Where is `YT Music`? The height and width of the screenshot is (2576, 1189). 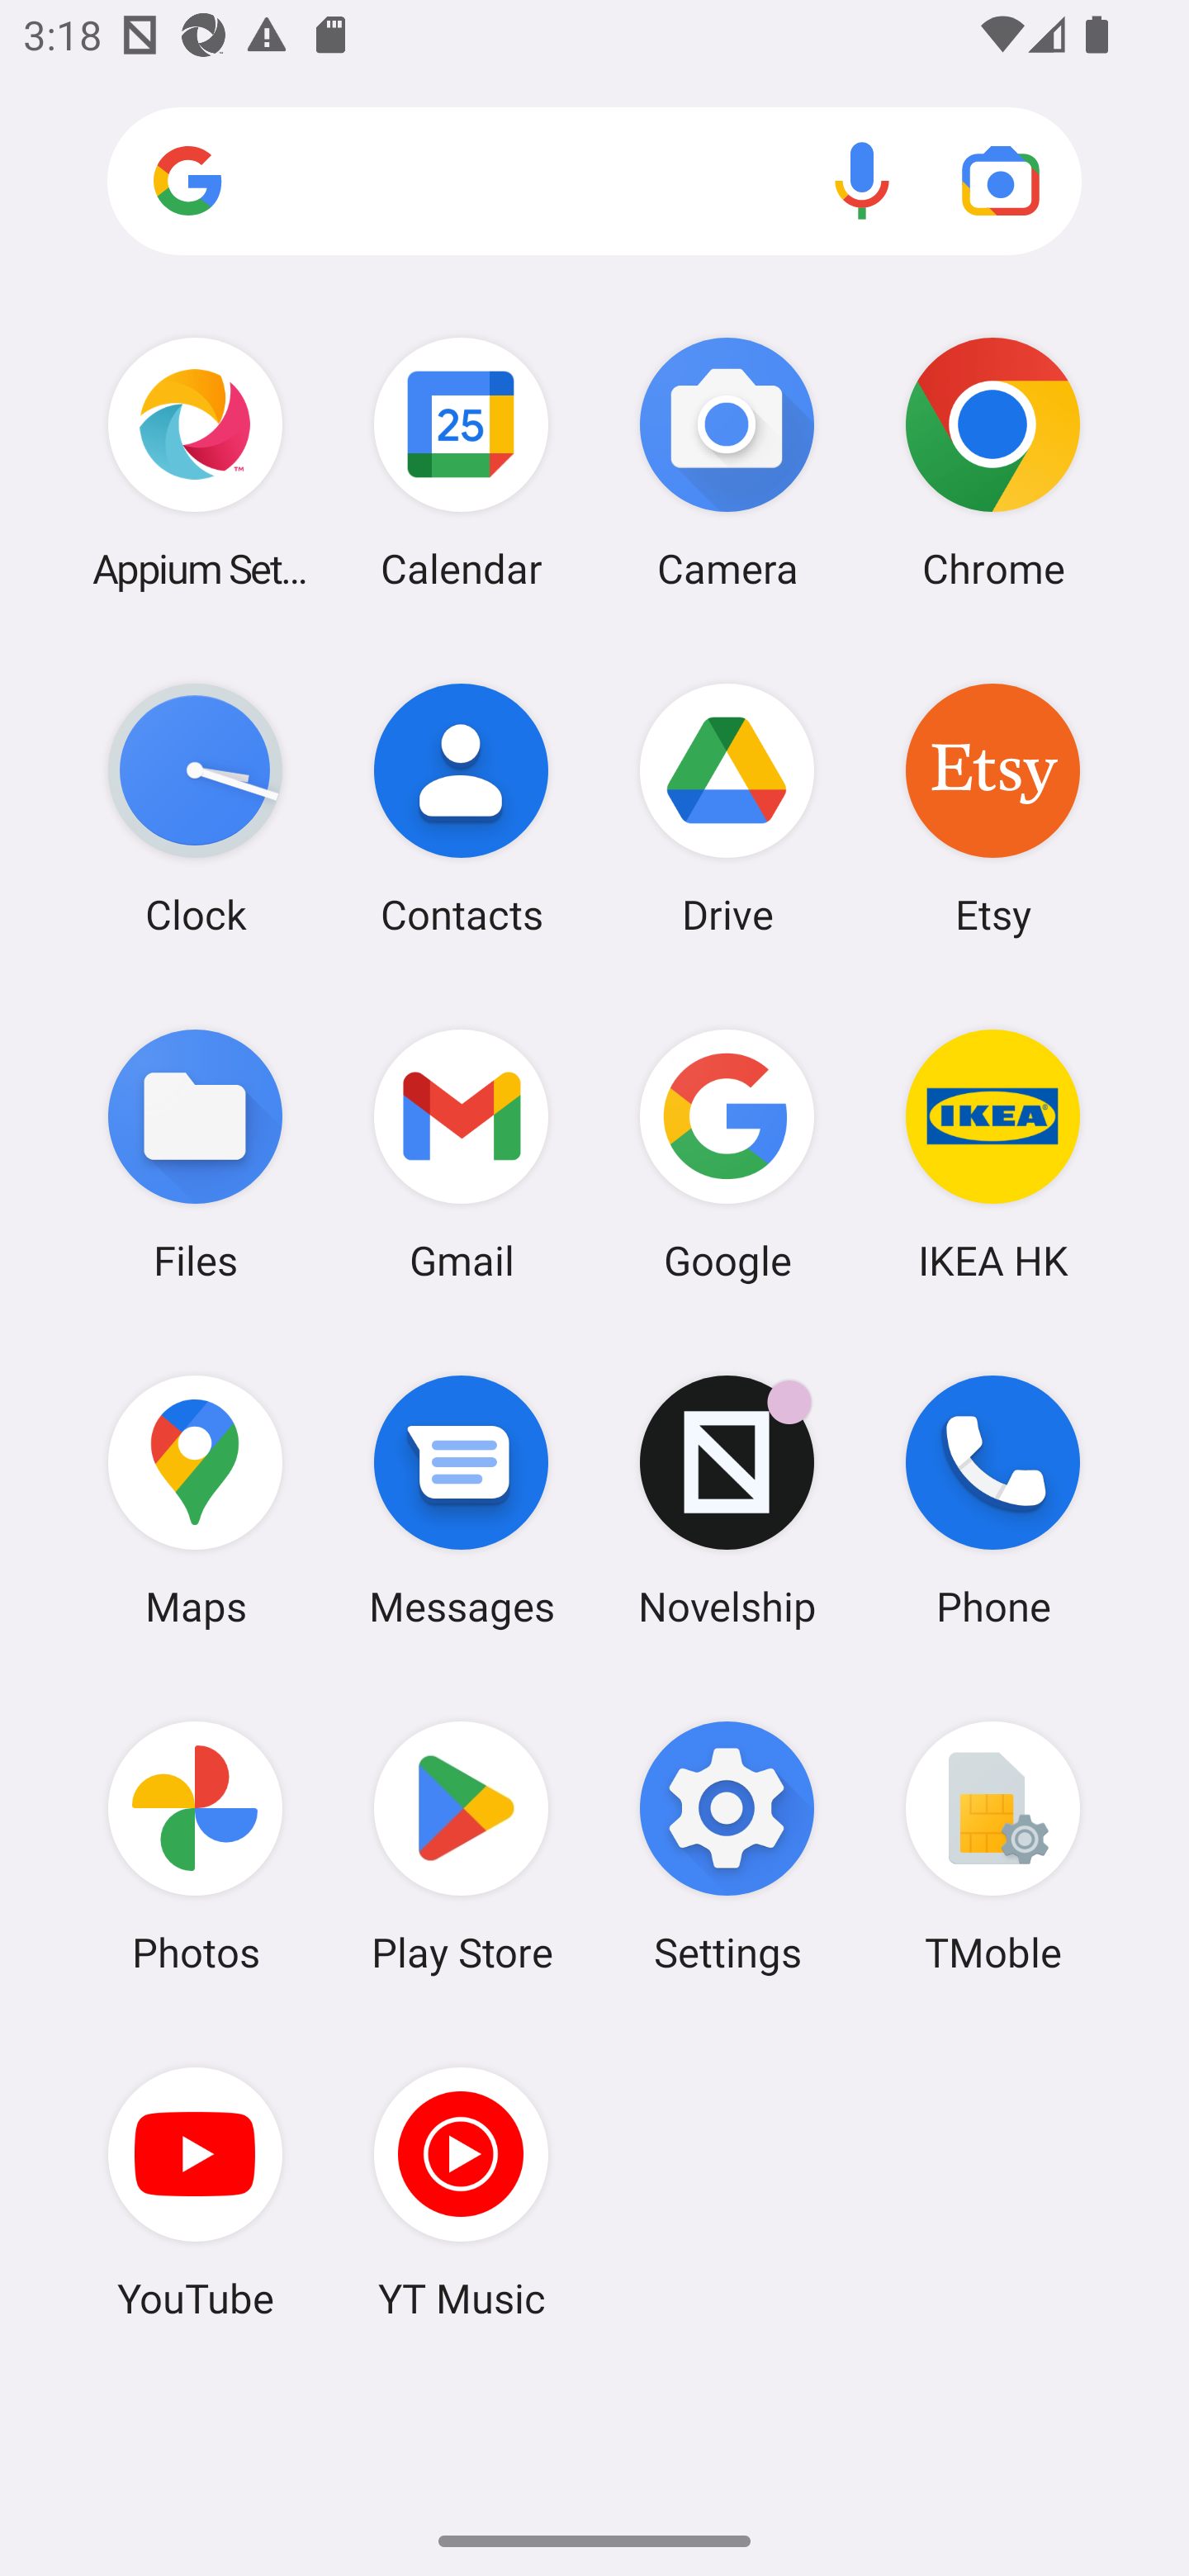
YT Music is located at coordinates (461, 2192).